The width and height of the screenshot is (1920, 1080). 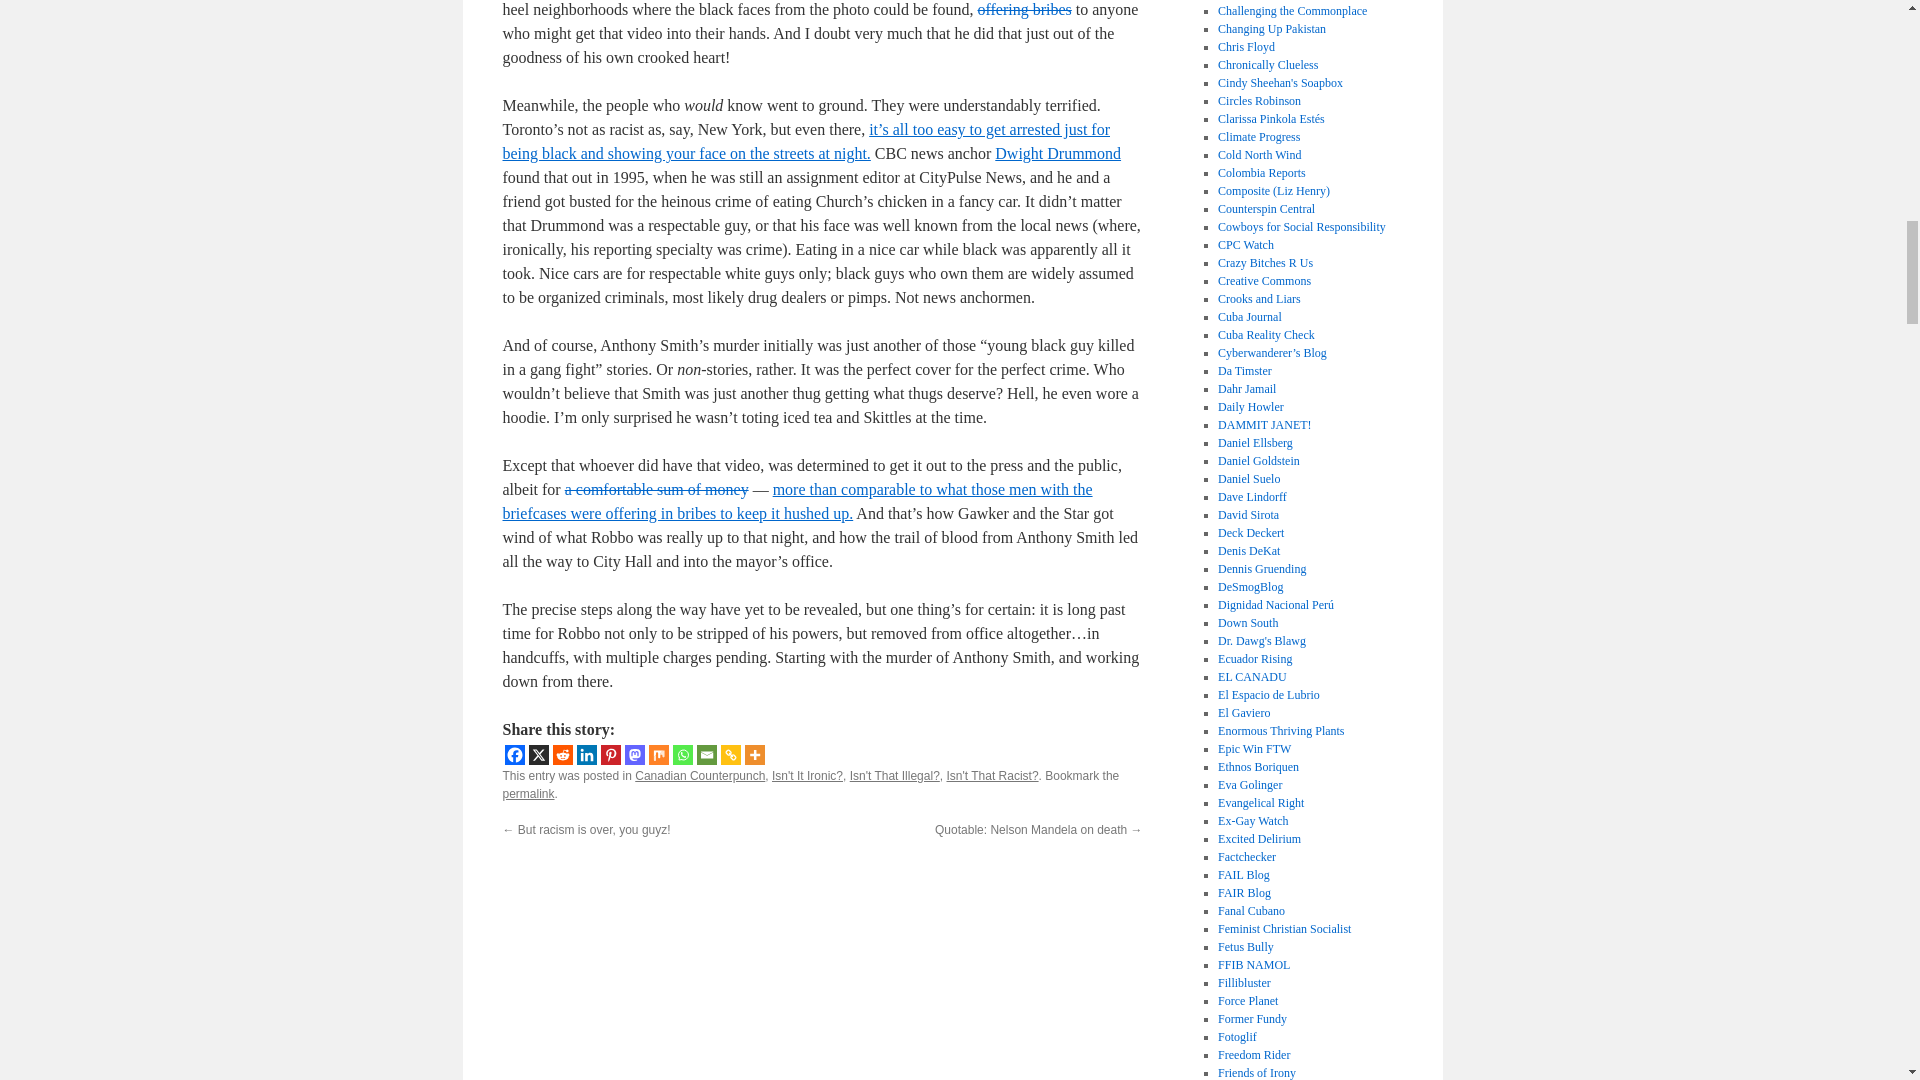 I want to click on Copy Link, so click(x=730, y=754).